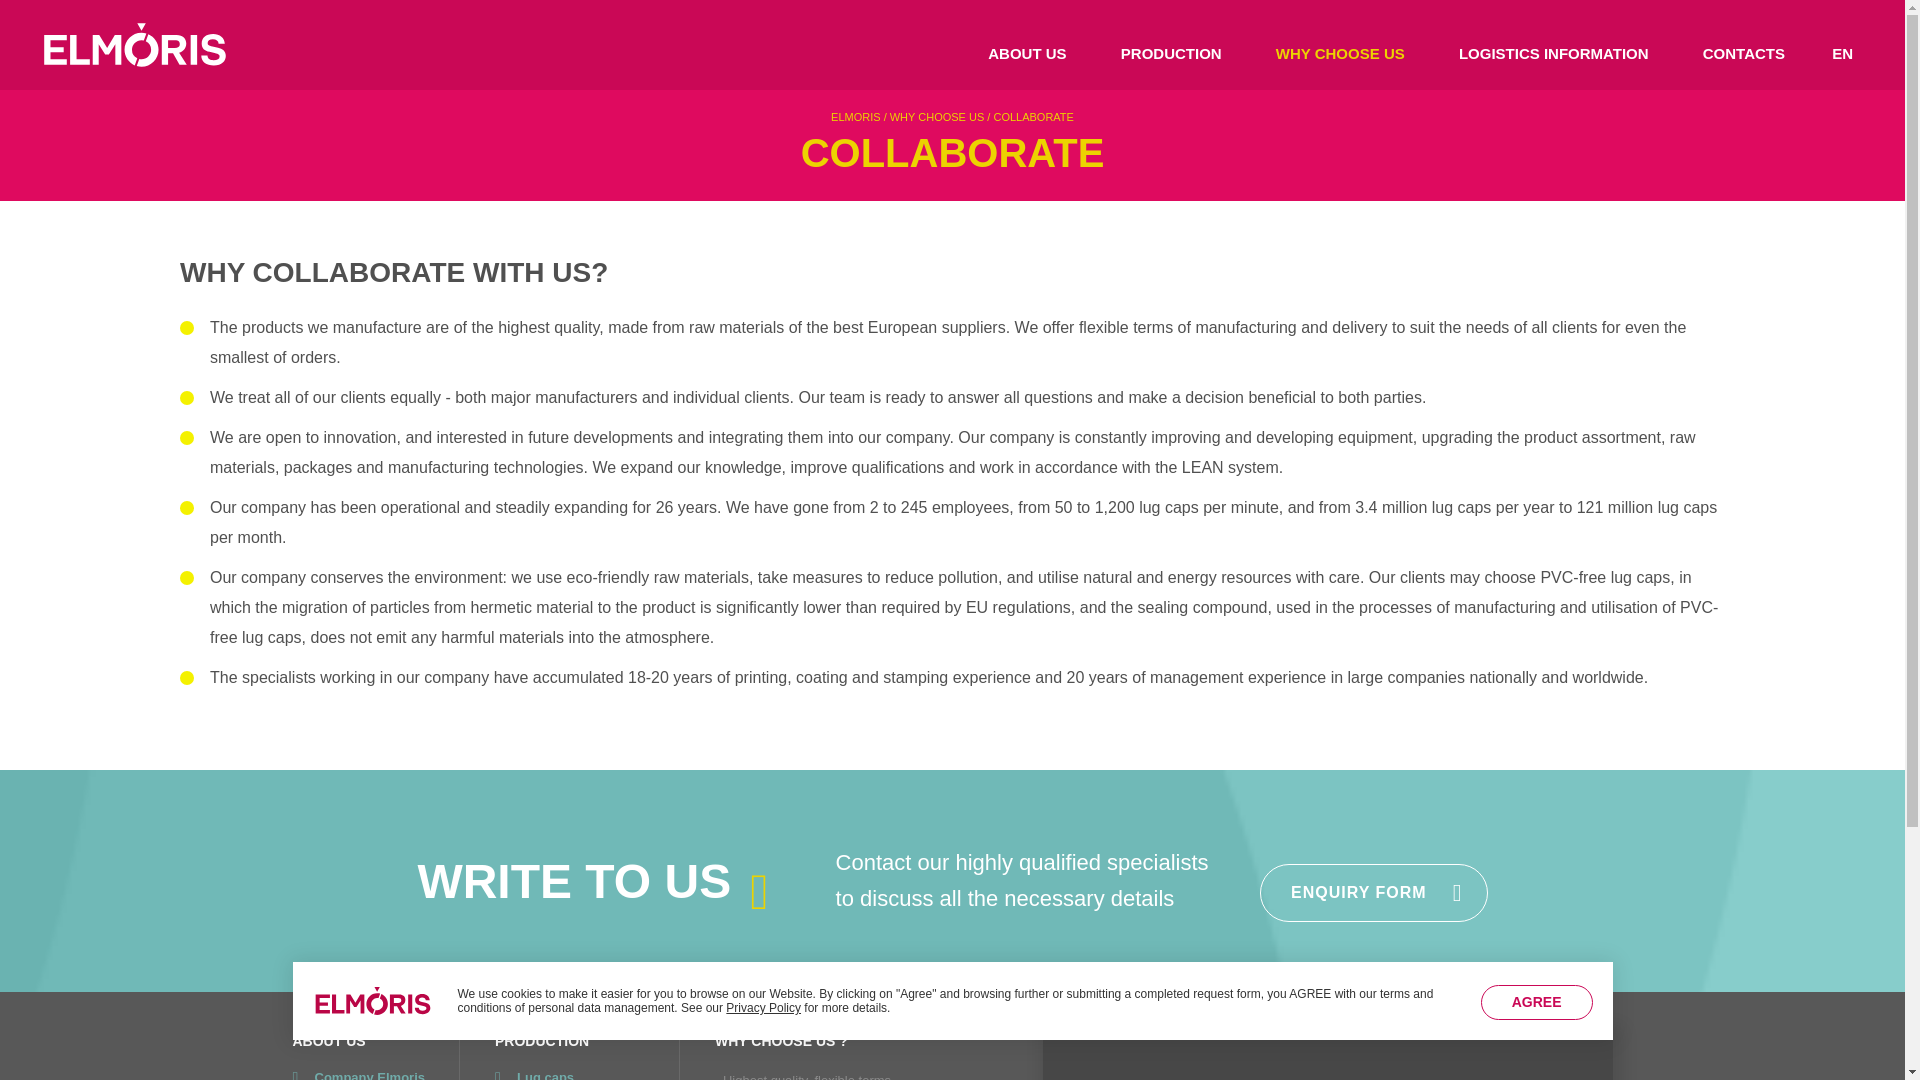 The height and width of the screenshot is (1080, 1920). What do you see at coordinates (762, 1008) in the screenshot?
I see `Privacy Policy` at bounding box center [762, 1008].